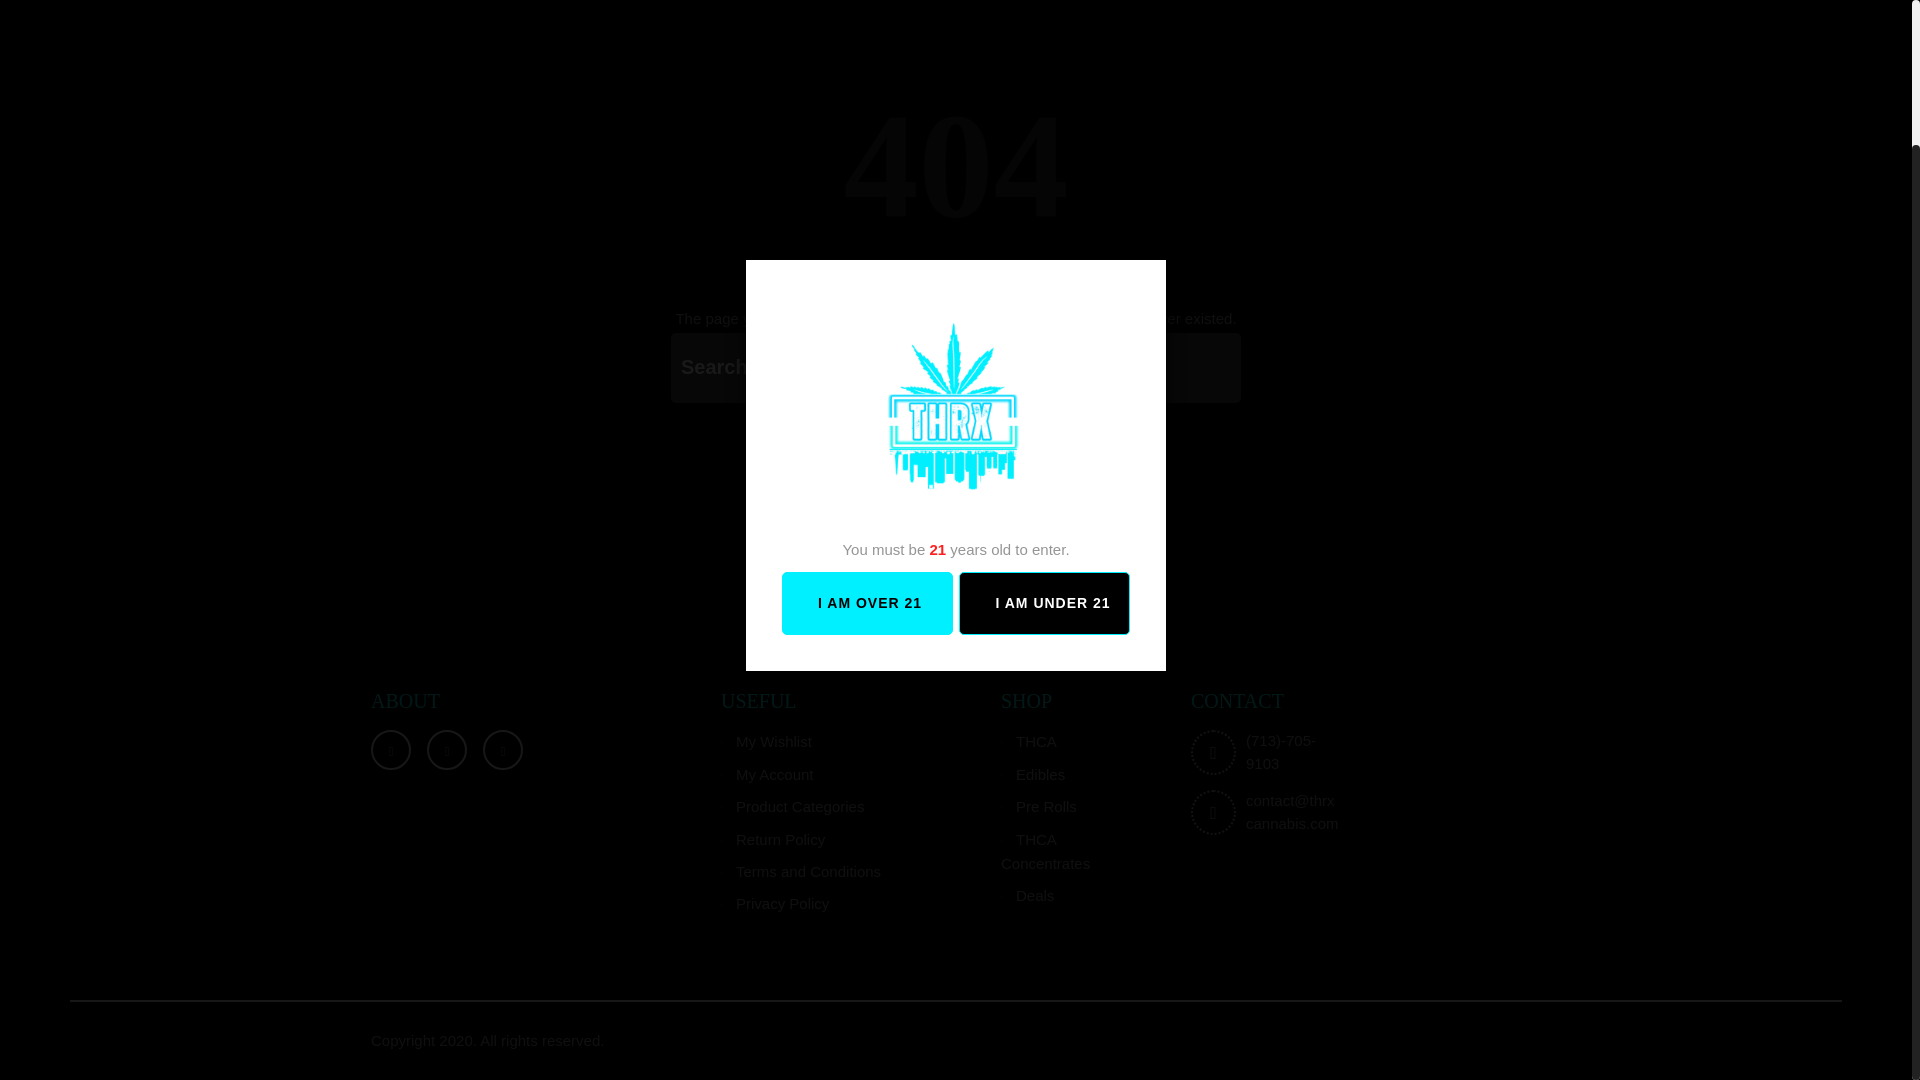 Image resolution: width=1920 pixels, height=1080 pixels. I want to click on GO TO HOMEPAGE, so click(954, 483).